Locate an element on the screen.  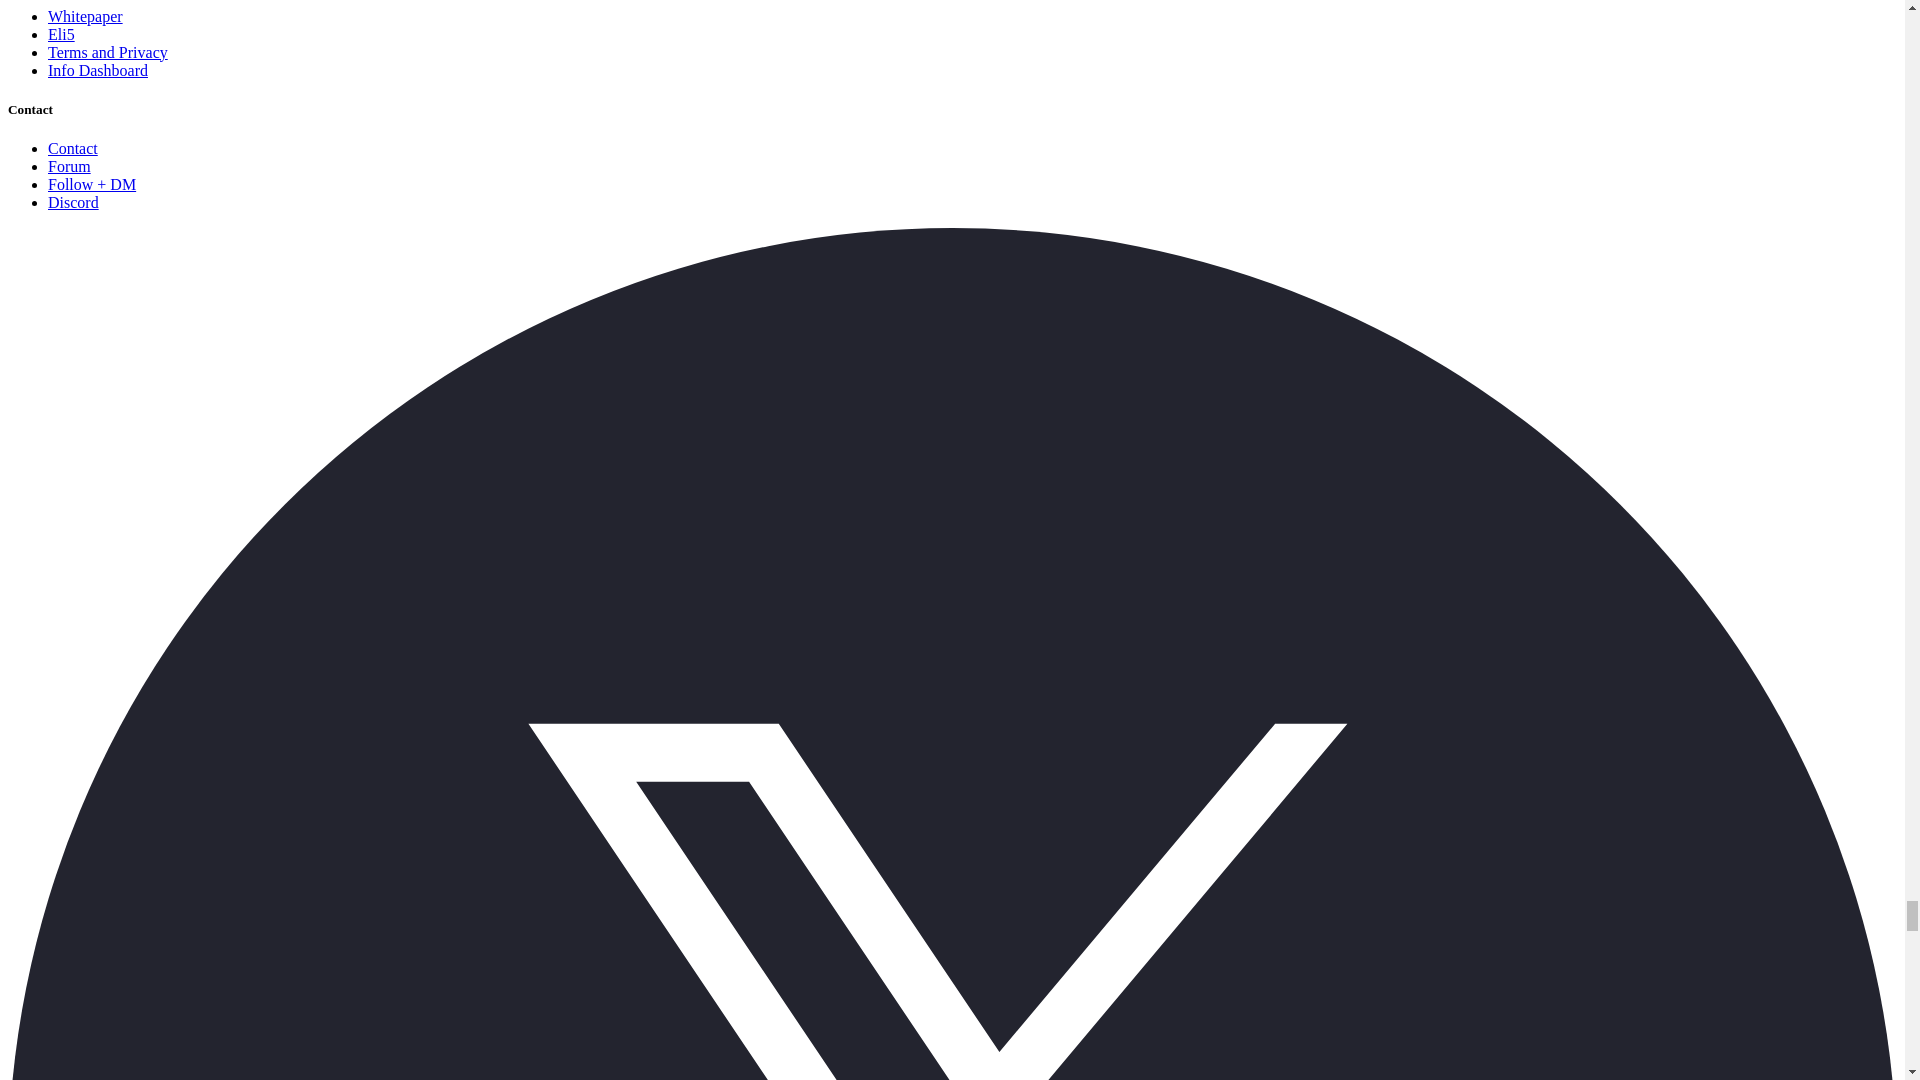
Whitepaper is located at coordinates (85, 16).